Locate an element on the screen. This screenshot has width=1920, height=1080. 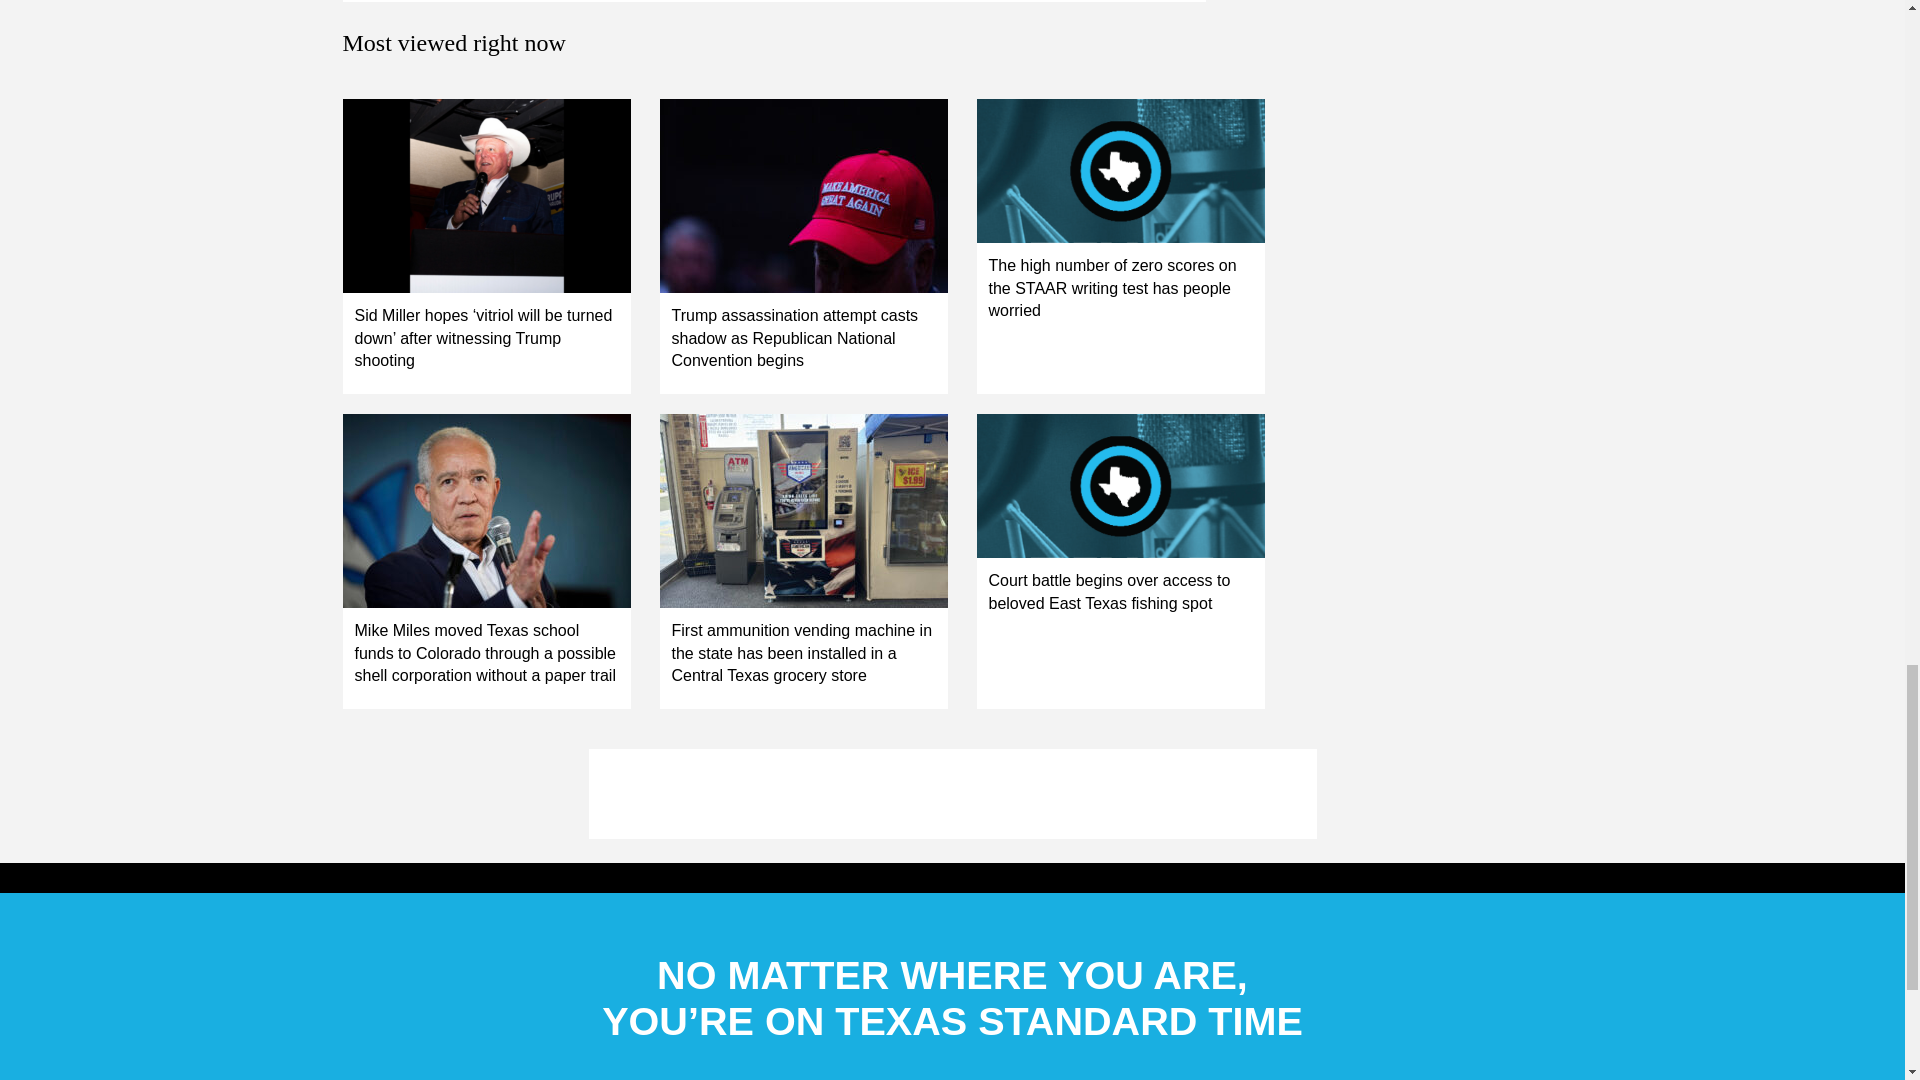
3rd party ad content is located at coordinates (951, 794).